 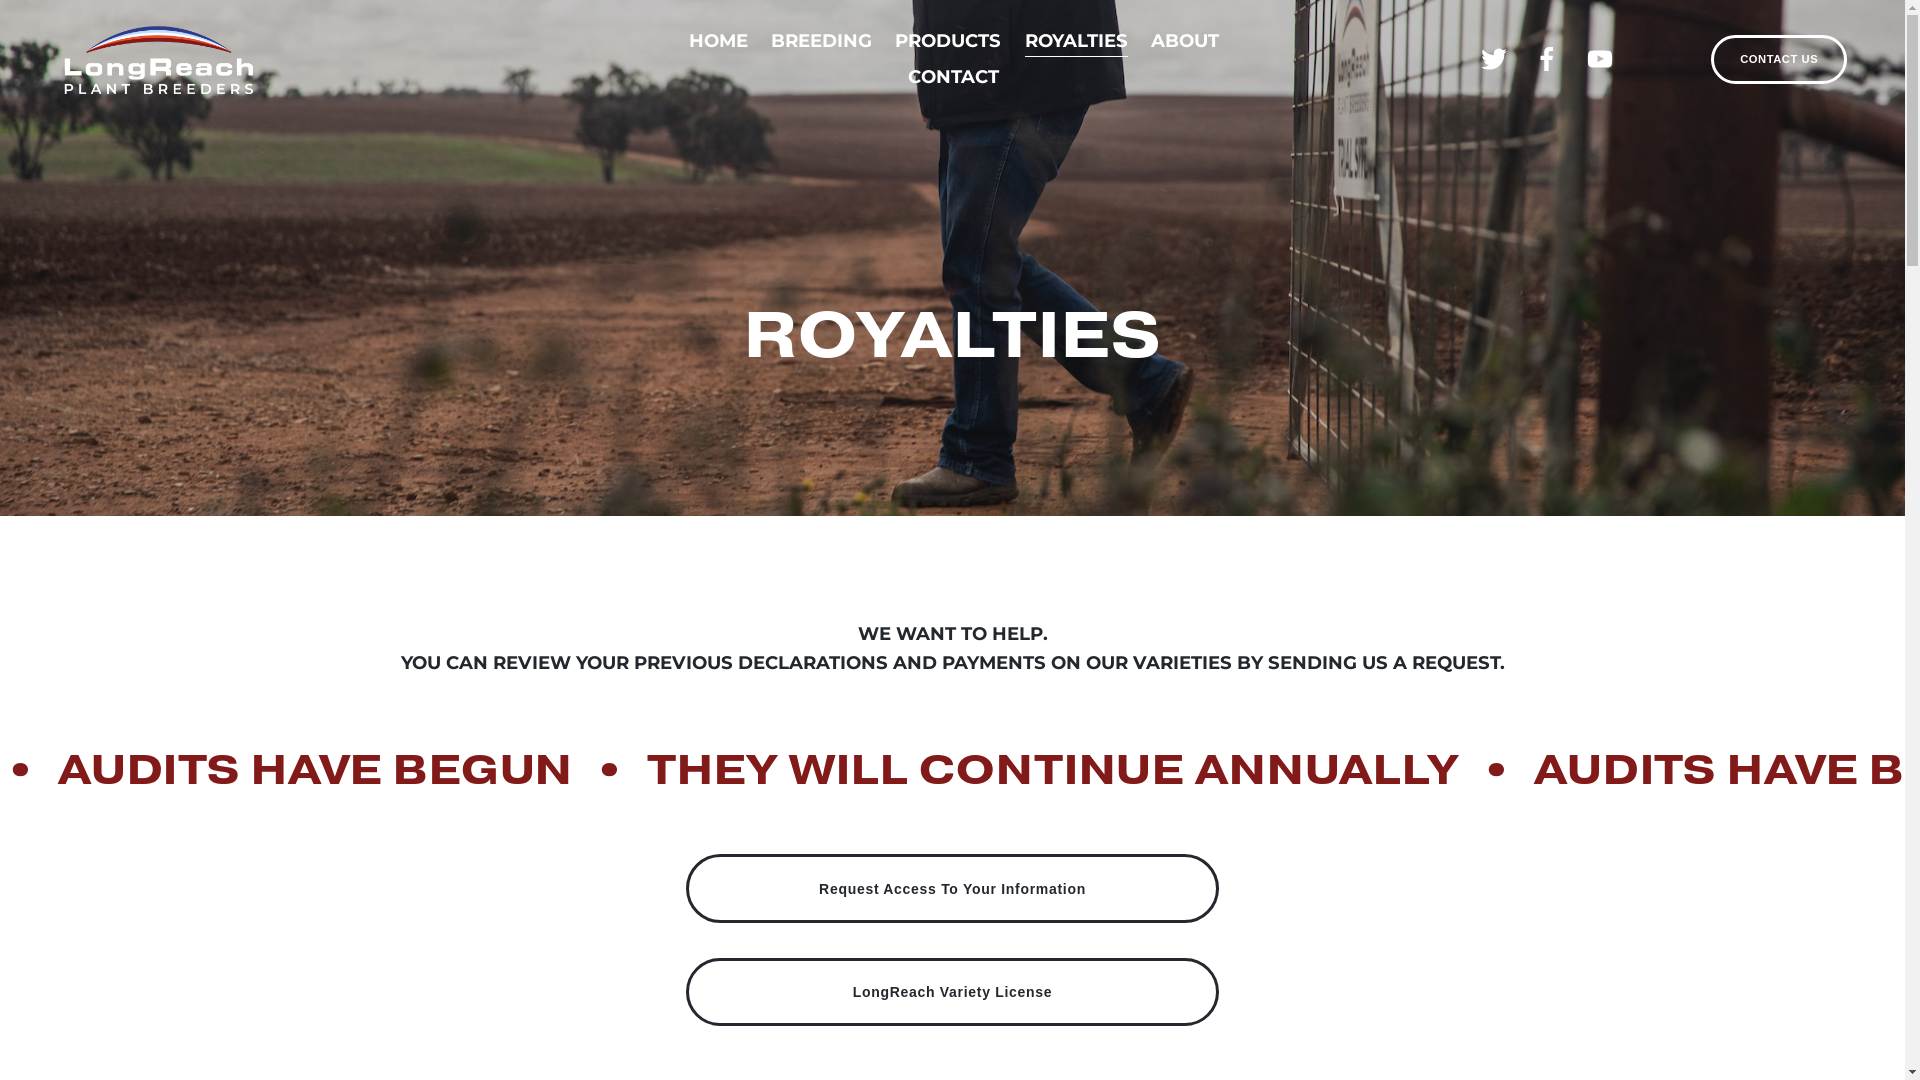 I want to click on PRODUCTS, so click(x=948, y=41).